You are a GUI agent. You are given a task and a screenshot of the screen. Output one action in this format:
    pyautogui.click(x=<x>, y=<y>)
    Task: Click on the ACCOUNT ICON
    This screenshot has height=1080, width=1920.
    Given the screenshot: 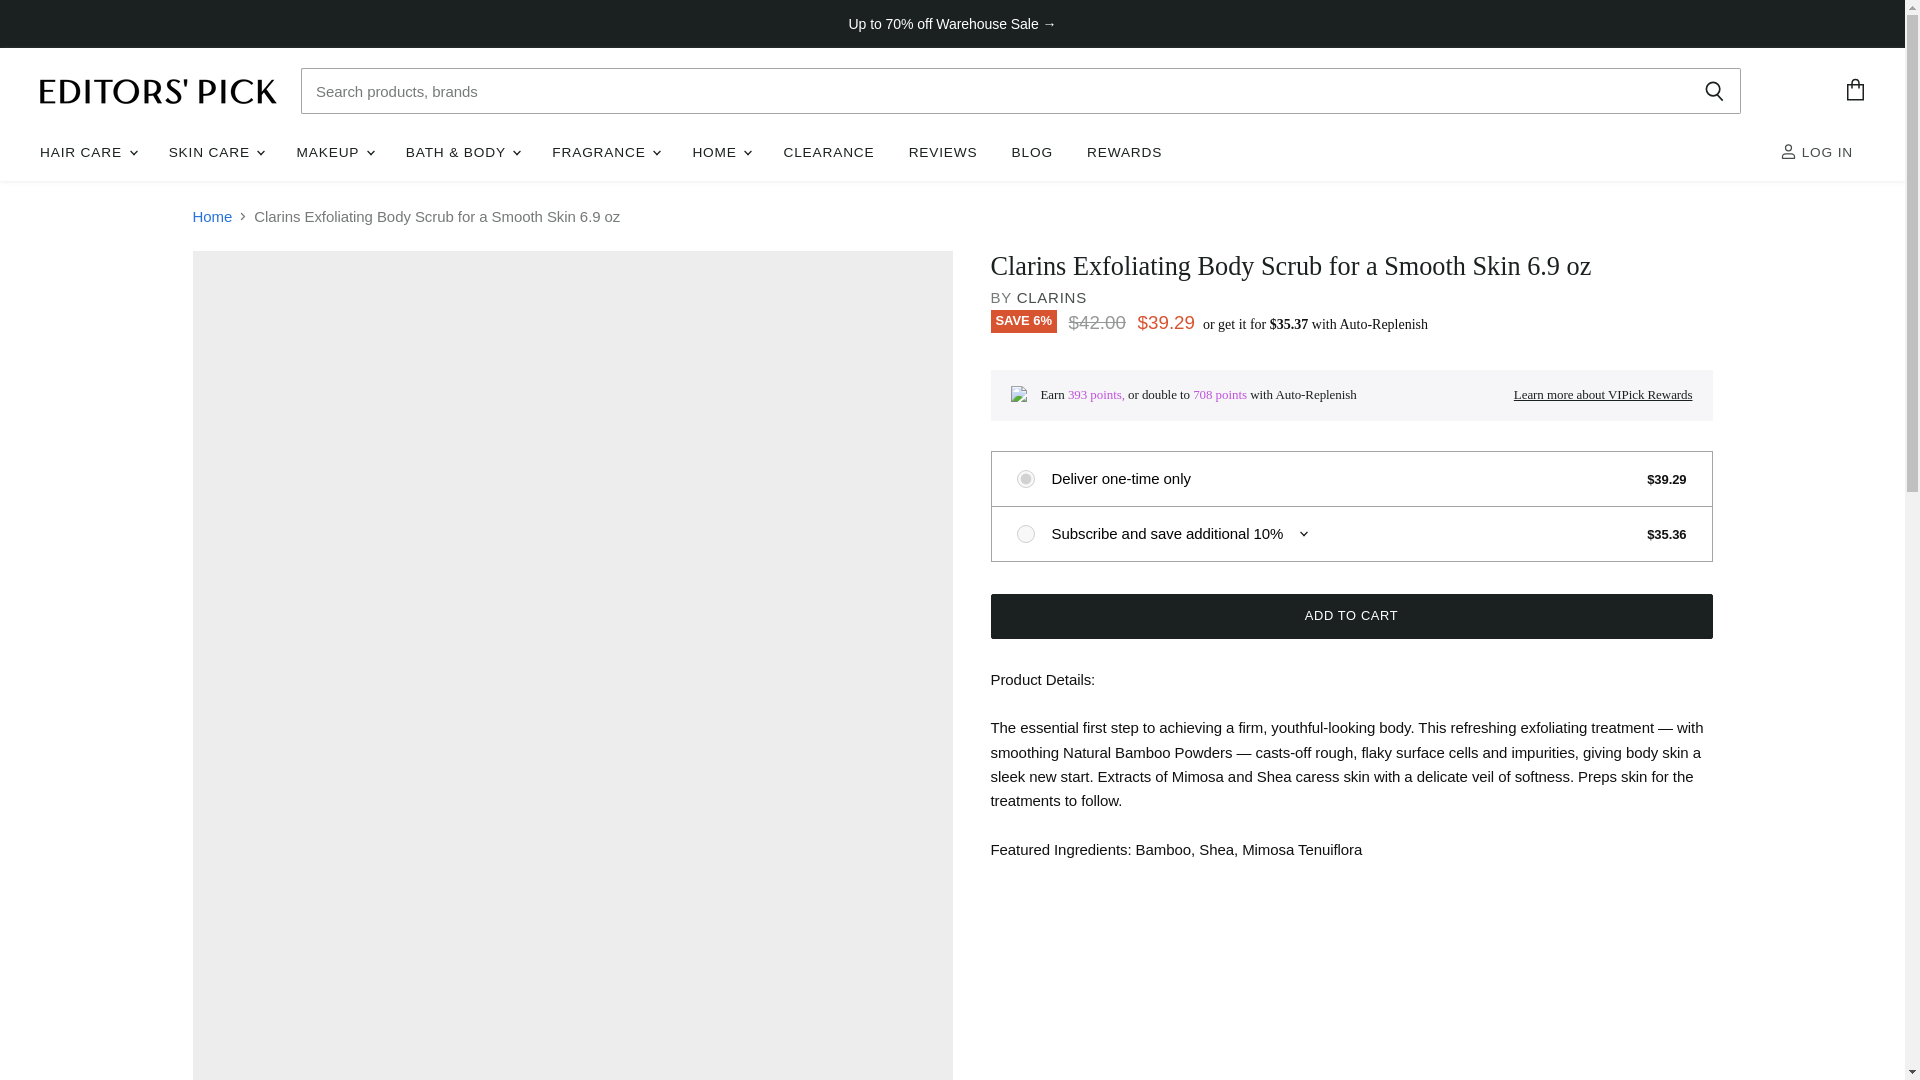 What is the action you would take?
    pyautogui.click(x=1788, y=150)
    